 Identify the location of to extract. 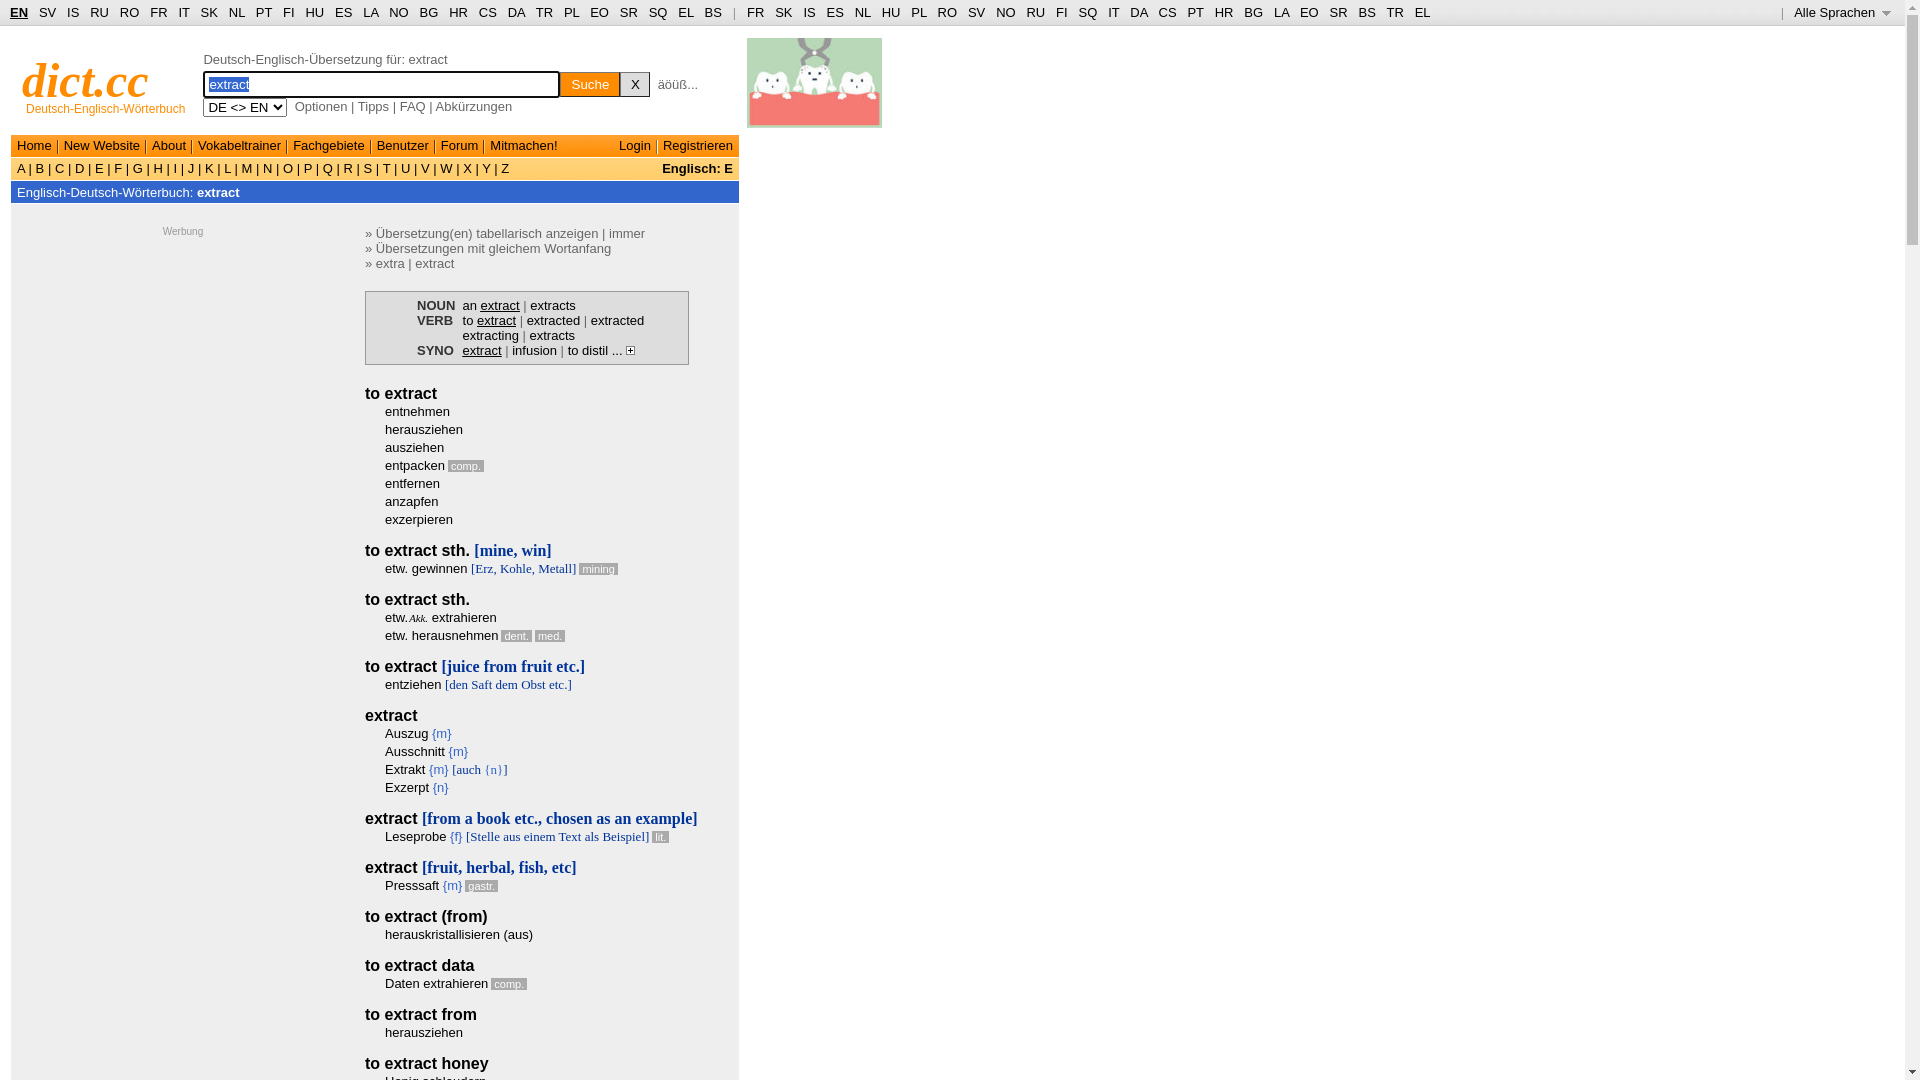
(401, 393).